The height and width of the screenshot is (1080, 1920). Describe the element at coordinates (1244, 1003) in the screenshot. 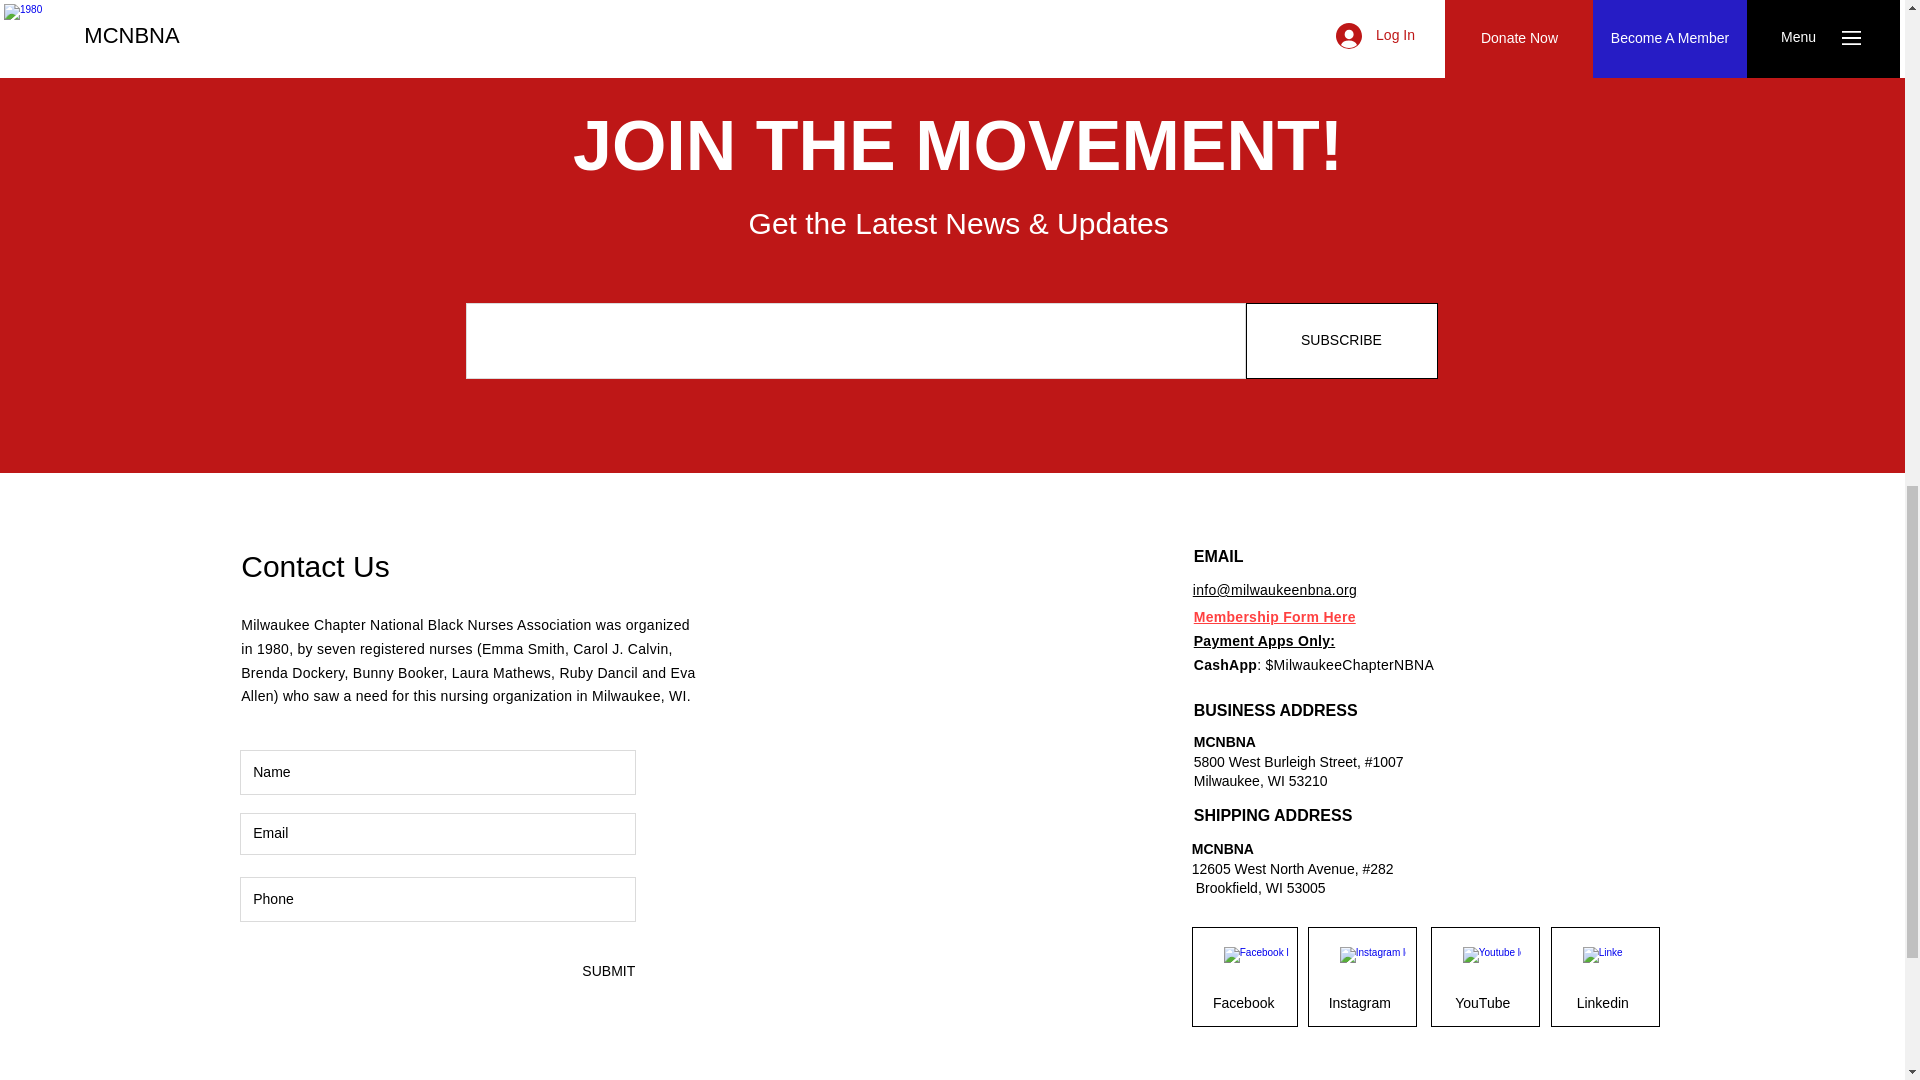

I see `Facebook` at that location.